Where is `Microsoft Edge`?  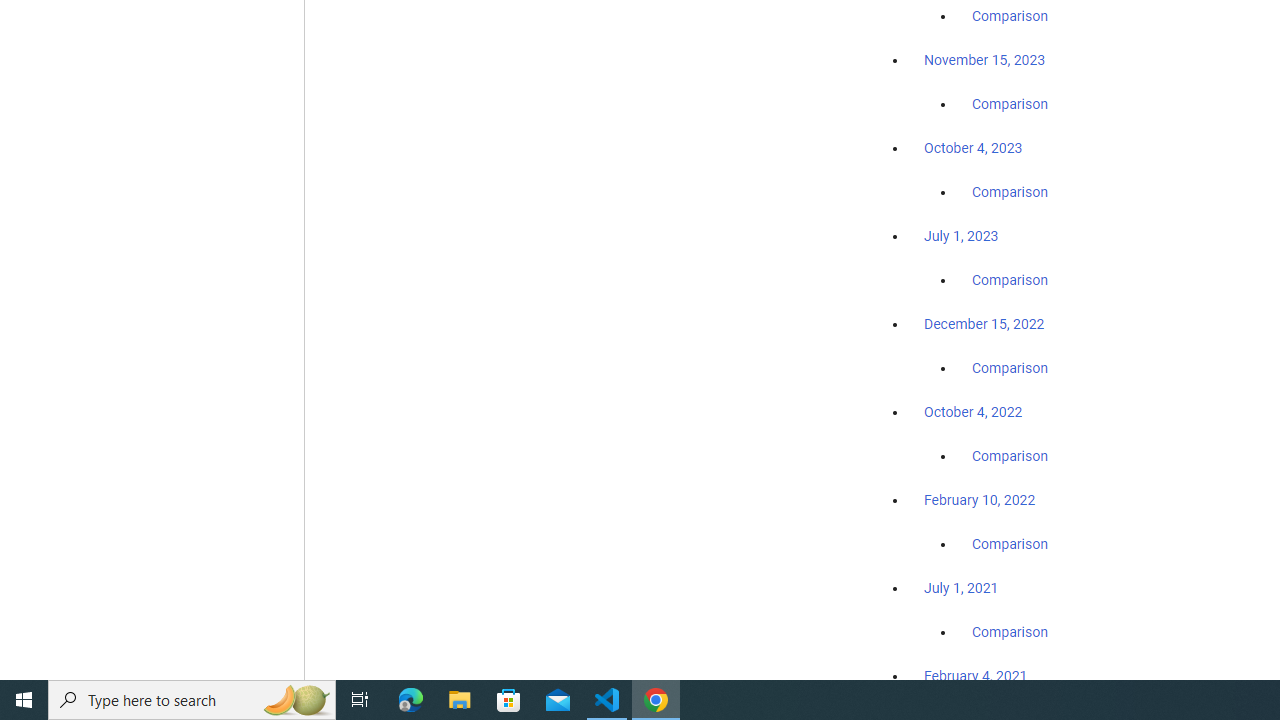
Microsoft Edge is located at coordinates (411, 700).